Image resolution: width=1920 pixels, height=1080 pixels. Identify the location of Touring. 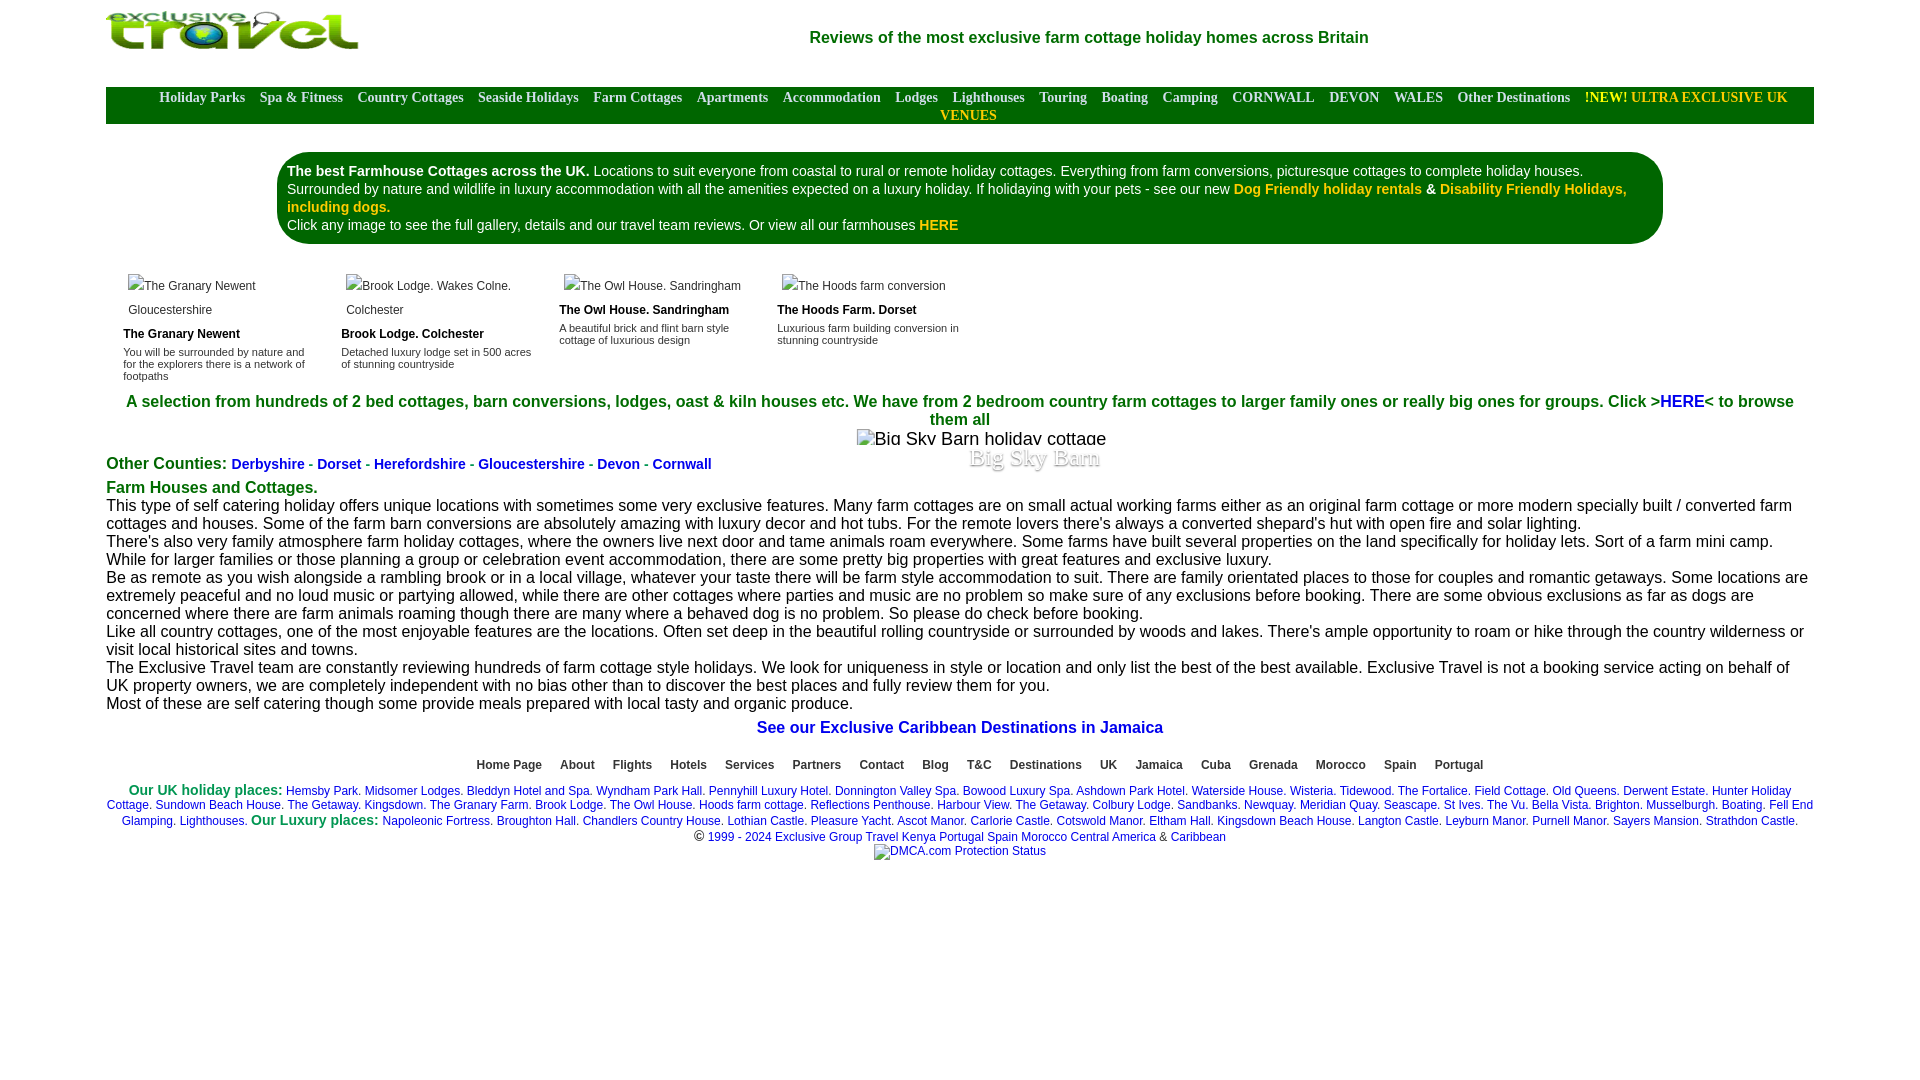
(1062, 96).